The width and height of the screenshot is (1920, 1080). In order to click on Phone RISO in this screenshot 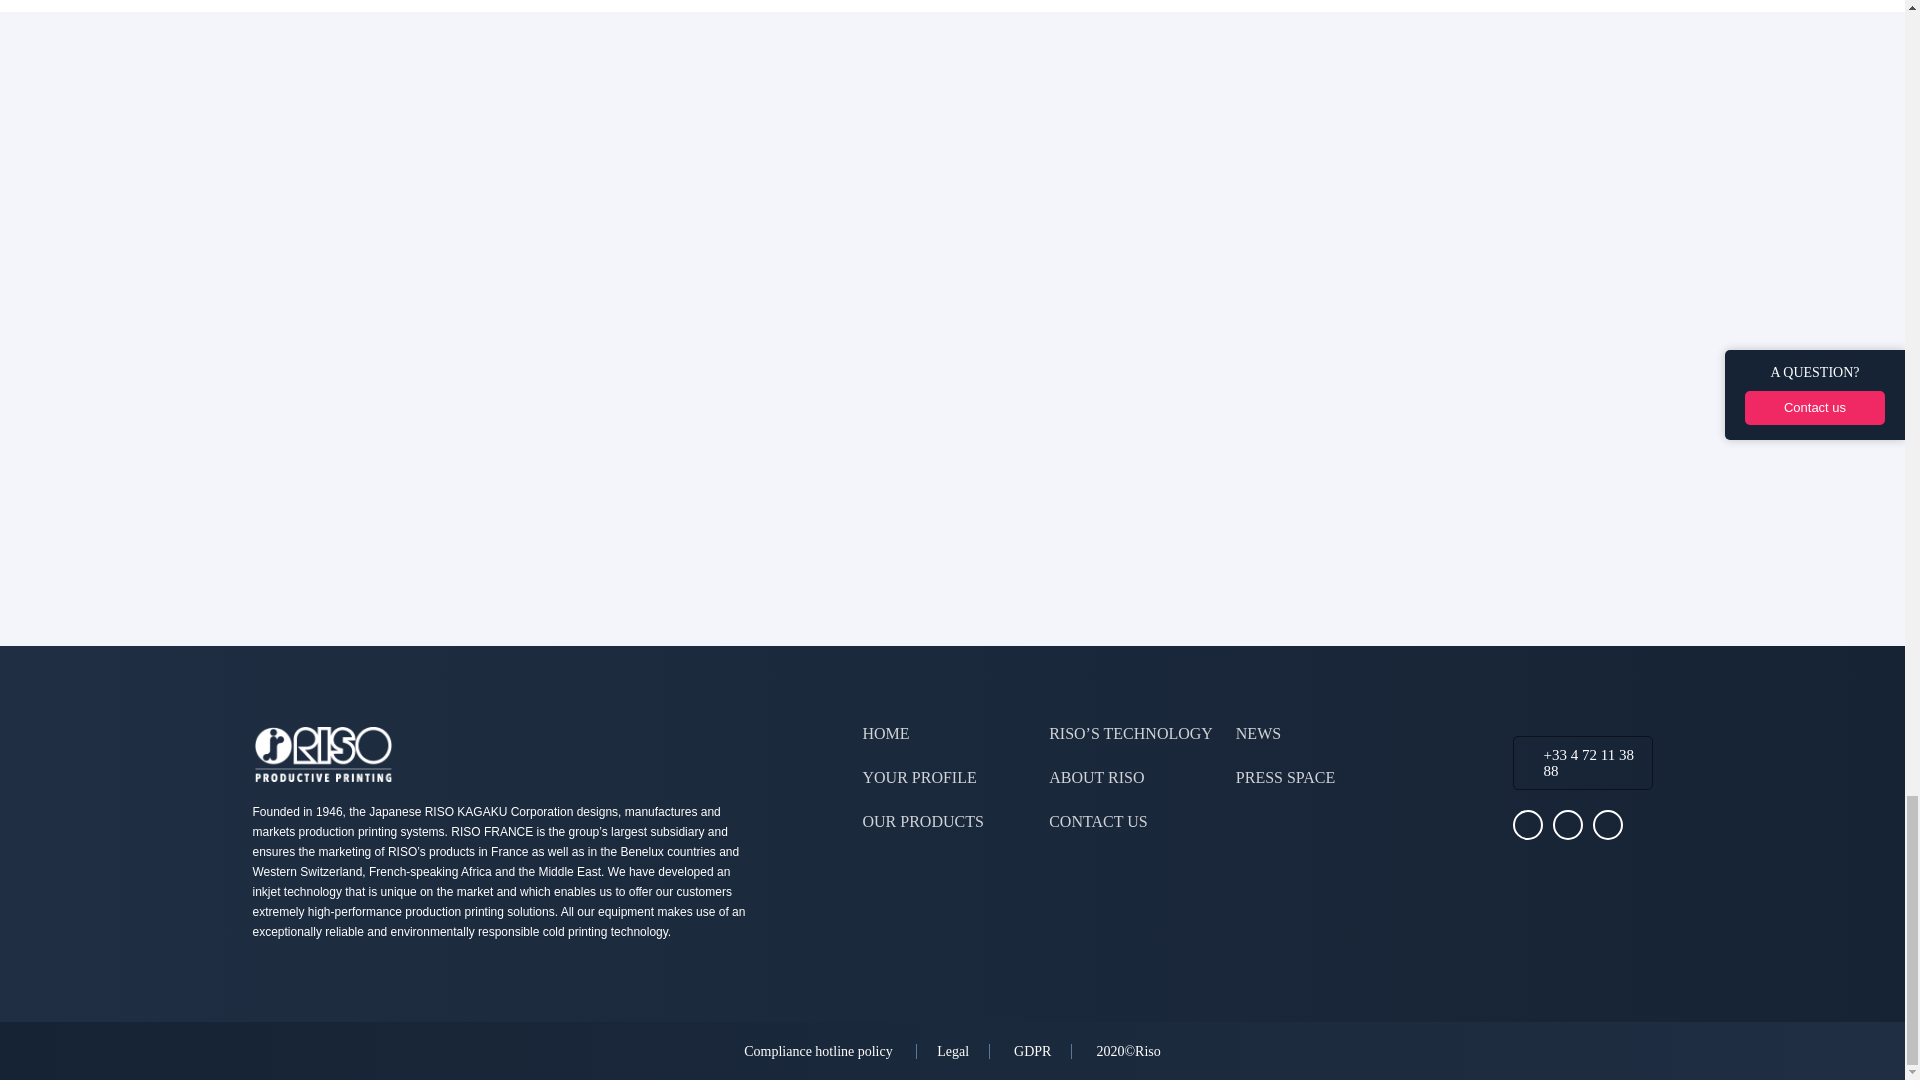, I will do `click(1588, 762)`.